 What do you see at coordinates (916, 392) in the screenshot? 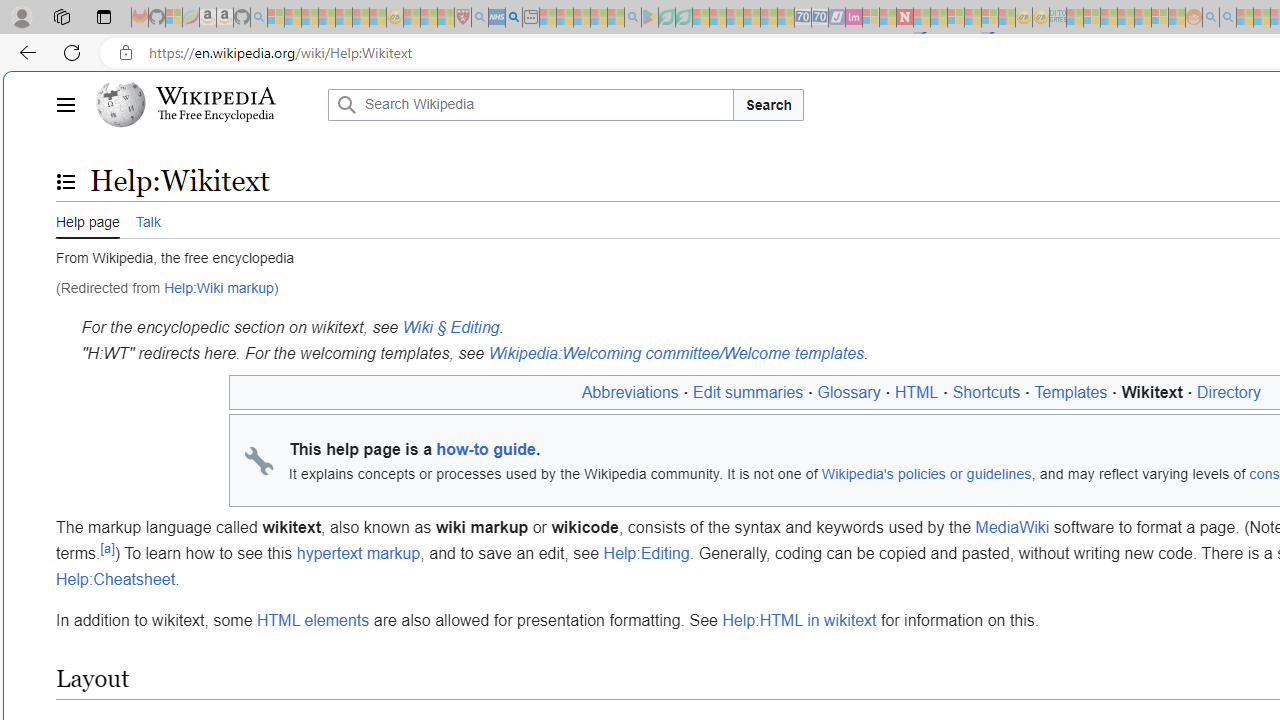
I see `HTML` at bounding box center [916, 392].